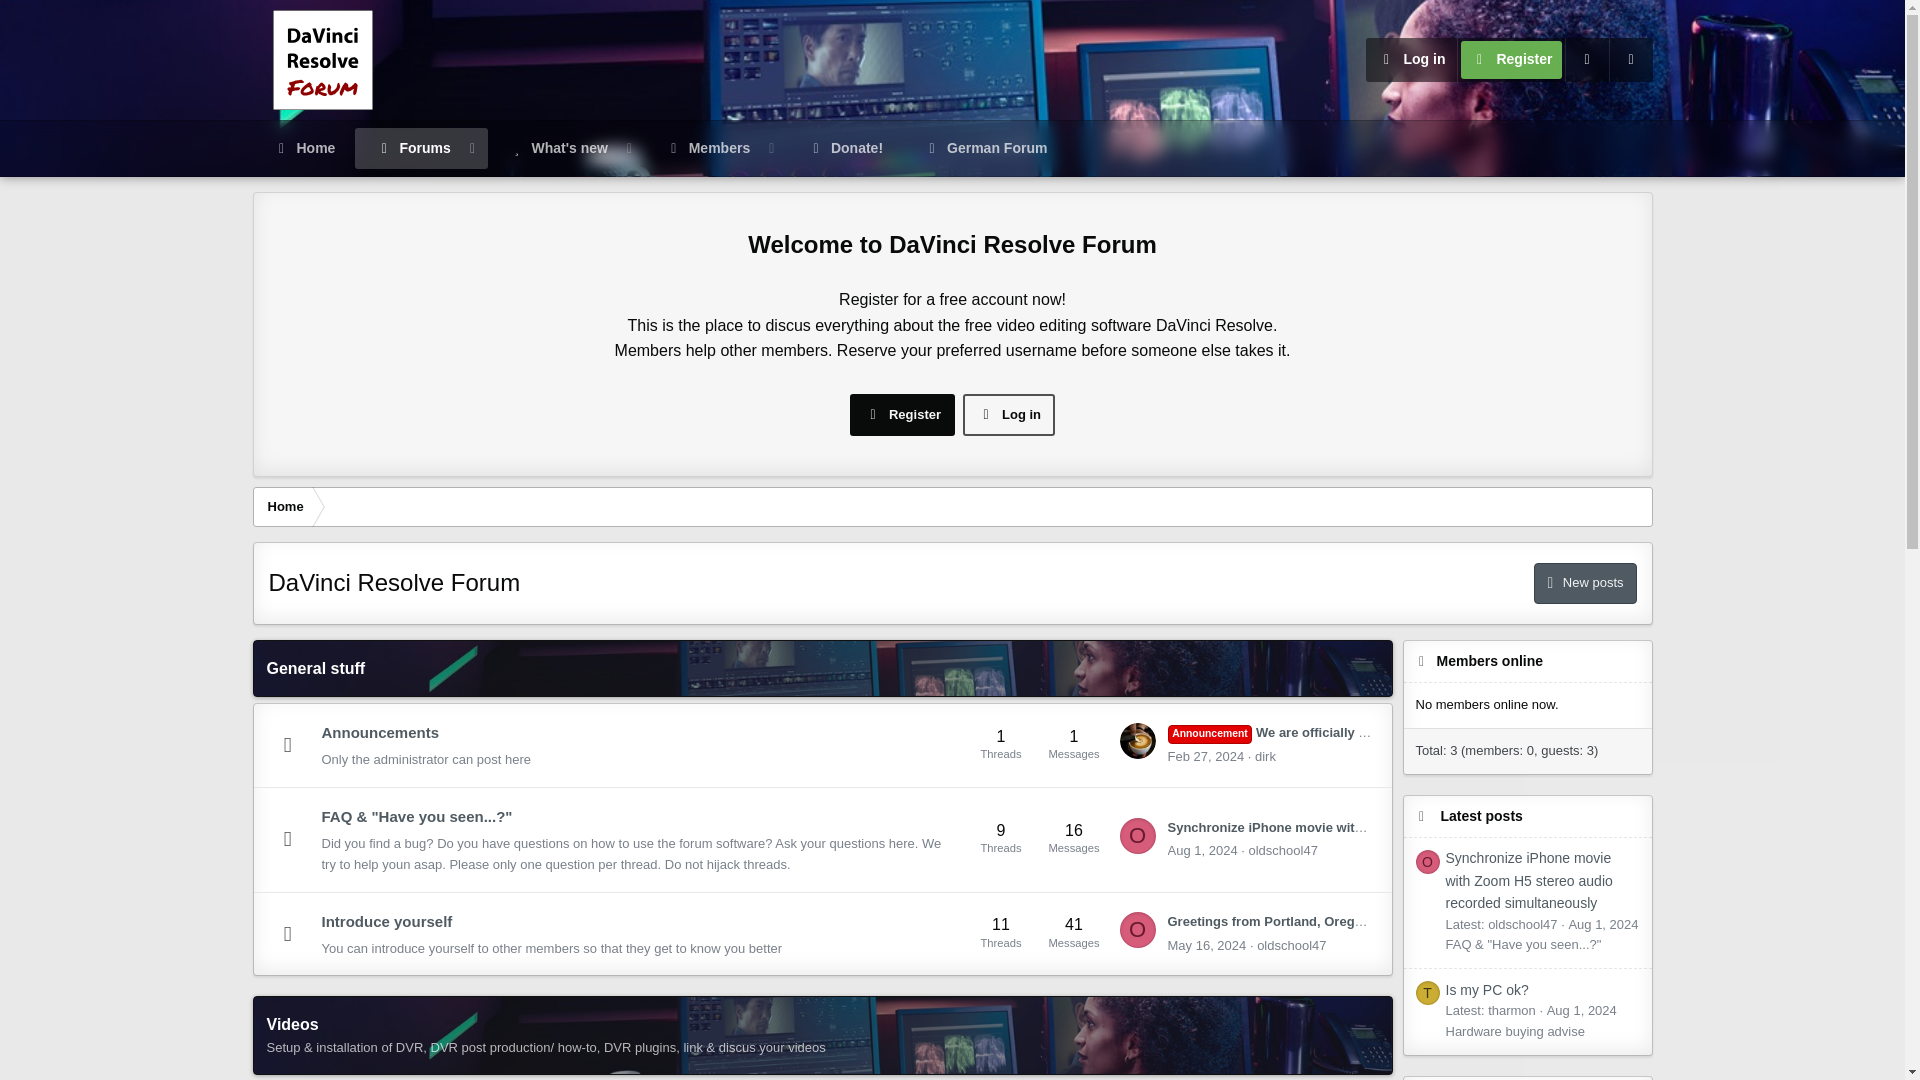 The height and width of the screenshot is (1080, 1920). What do you see at coordinates (1286, 920) in the screenshot?
I see `Greetings from Portland, Oregon USA!` at bounding box center [1286, 920].